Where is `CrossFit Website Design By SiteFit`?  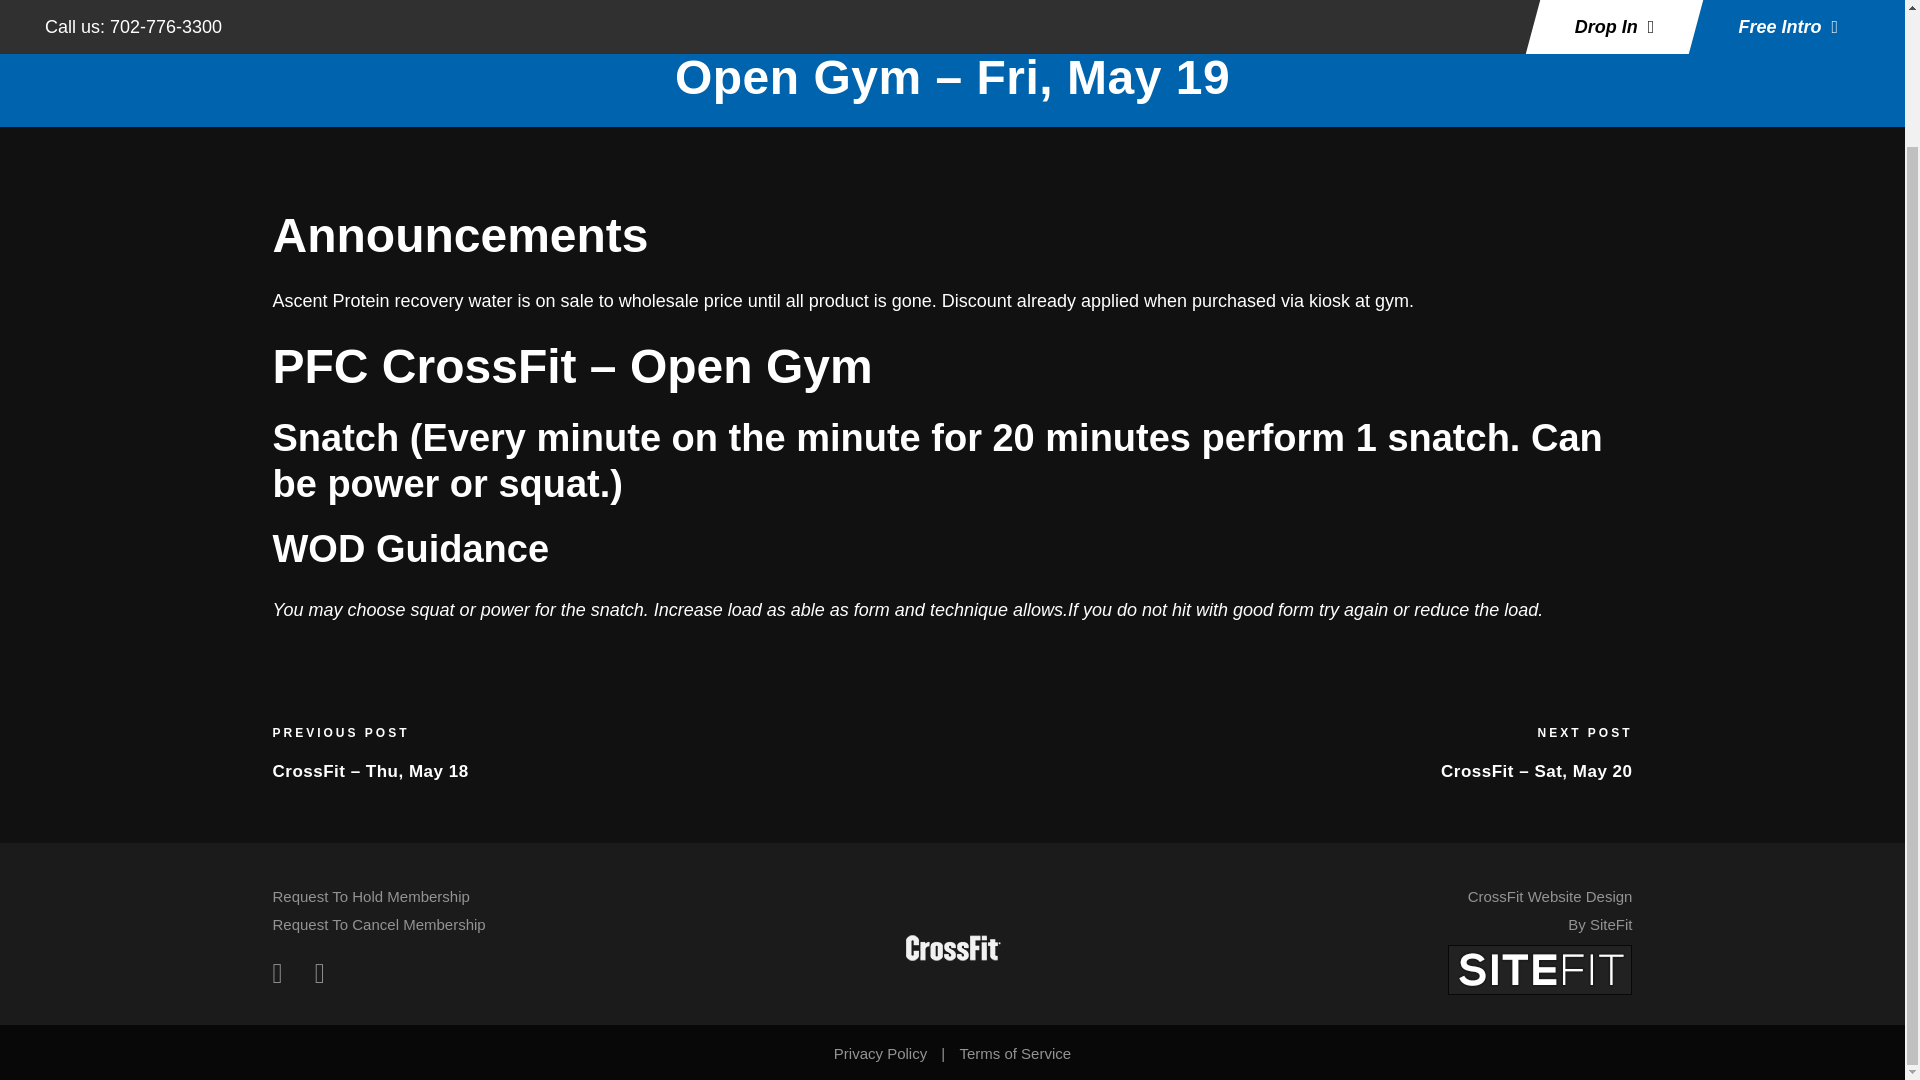
CrossFit Website Design By SiteFit is located at coordinates (1550, 910).